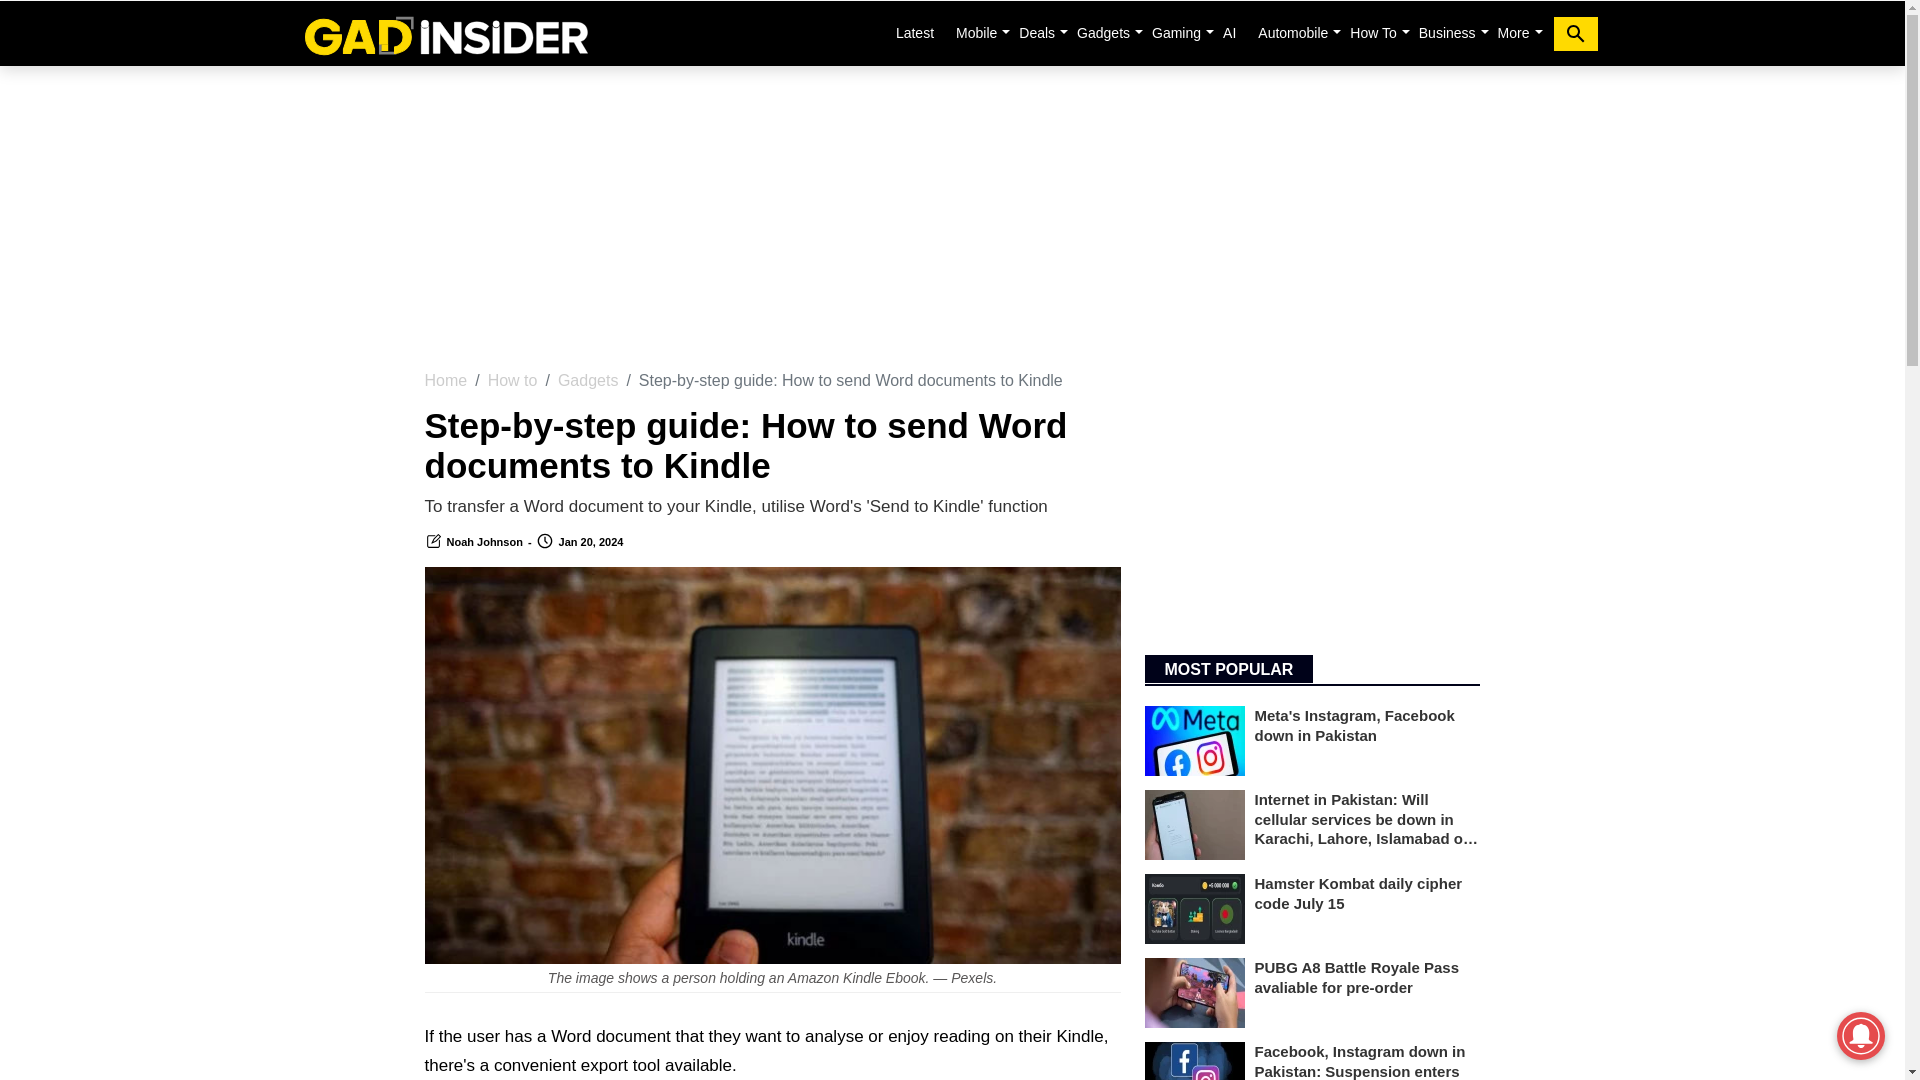 Image resolution: width=1920 pixels, height=1080 pixels. What do you see at coordinates (1037, 32) in the screenshot?
I see `Deals` at bounding box center [1037, 32].